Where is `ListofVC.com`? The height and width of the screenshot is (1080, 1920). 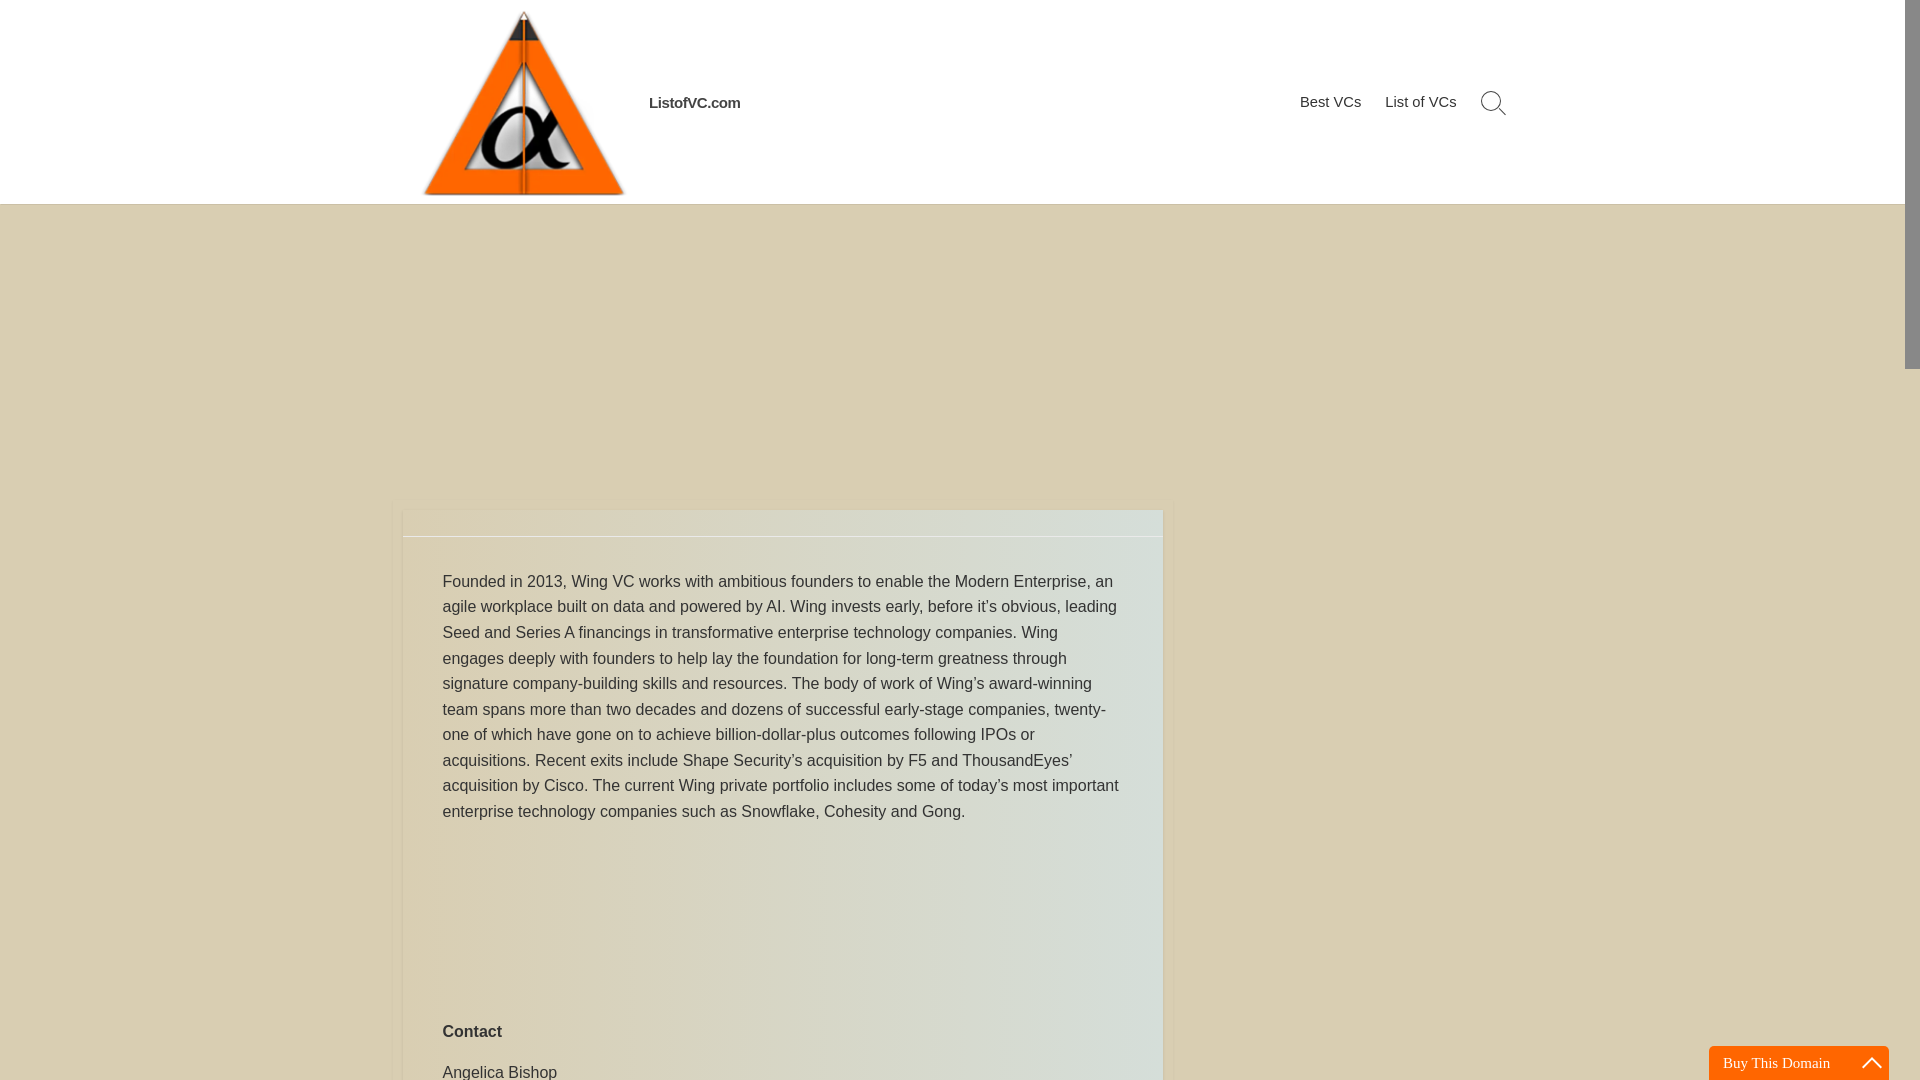 ListofVC.com is located at coordinates (522, 102).